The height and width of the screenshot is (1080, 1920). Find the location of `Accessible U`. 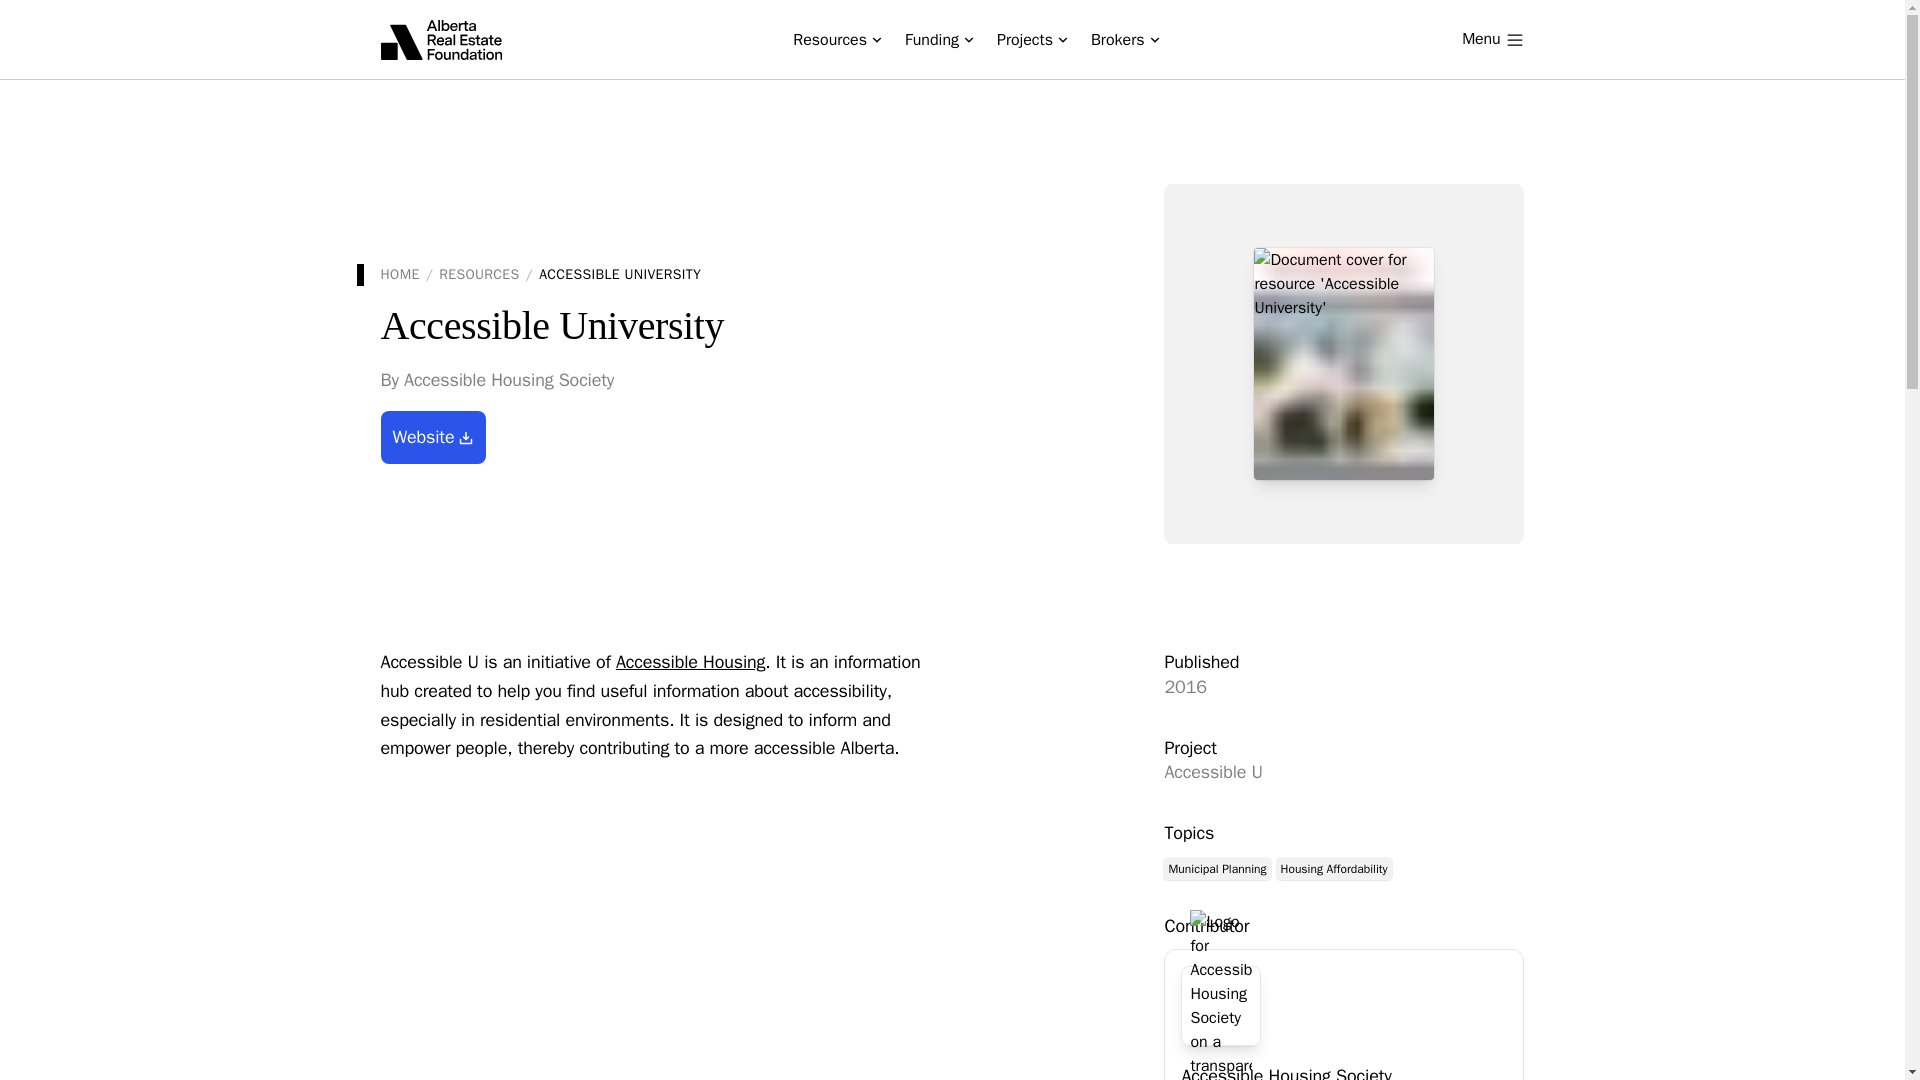

Accessible U is located at coordinates (1344, 772).